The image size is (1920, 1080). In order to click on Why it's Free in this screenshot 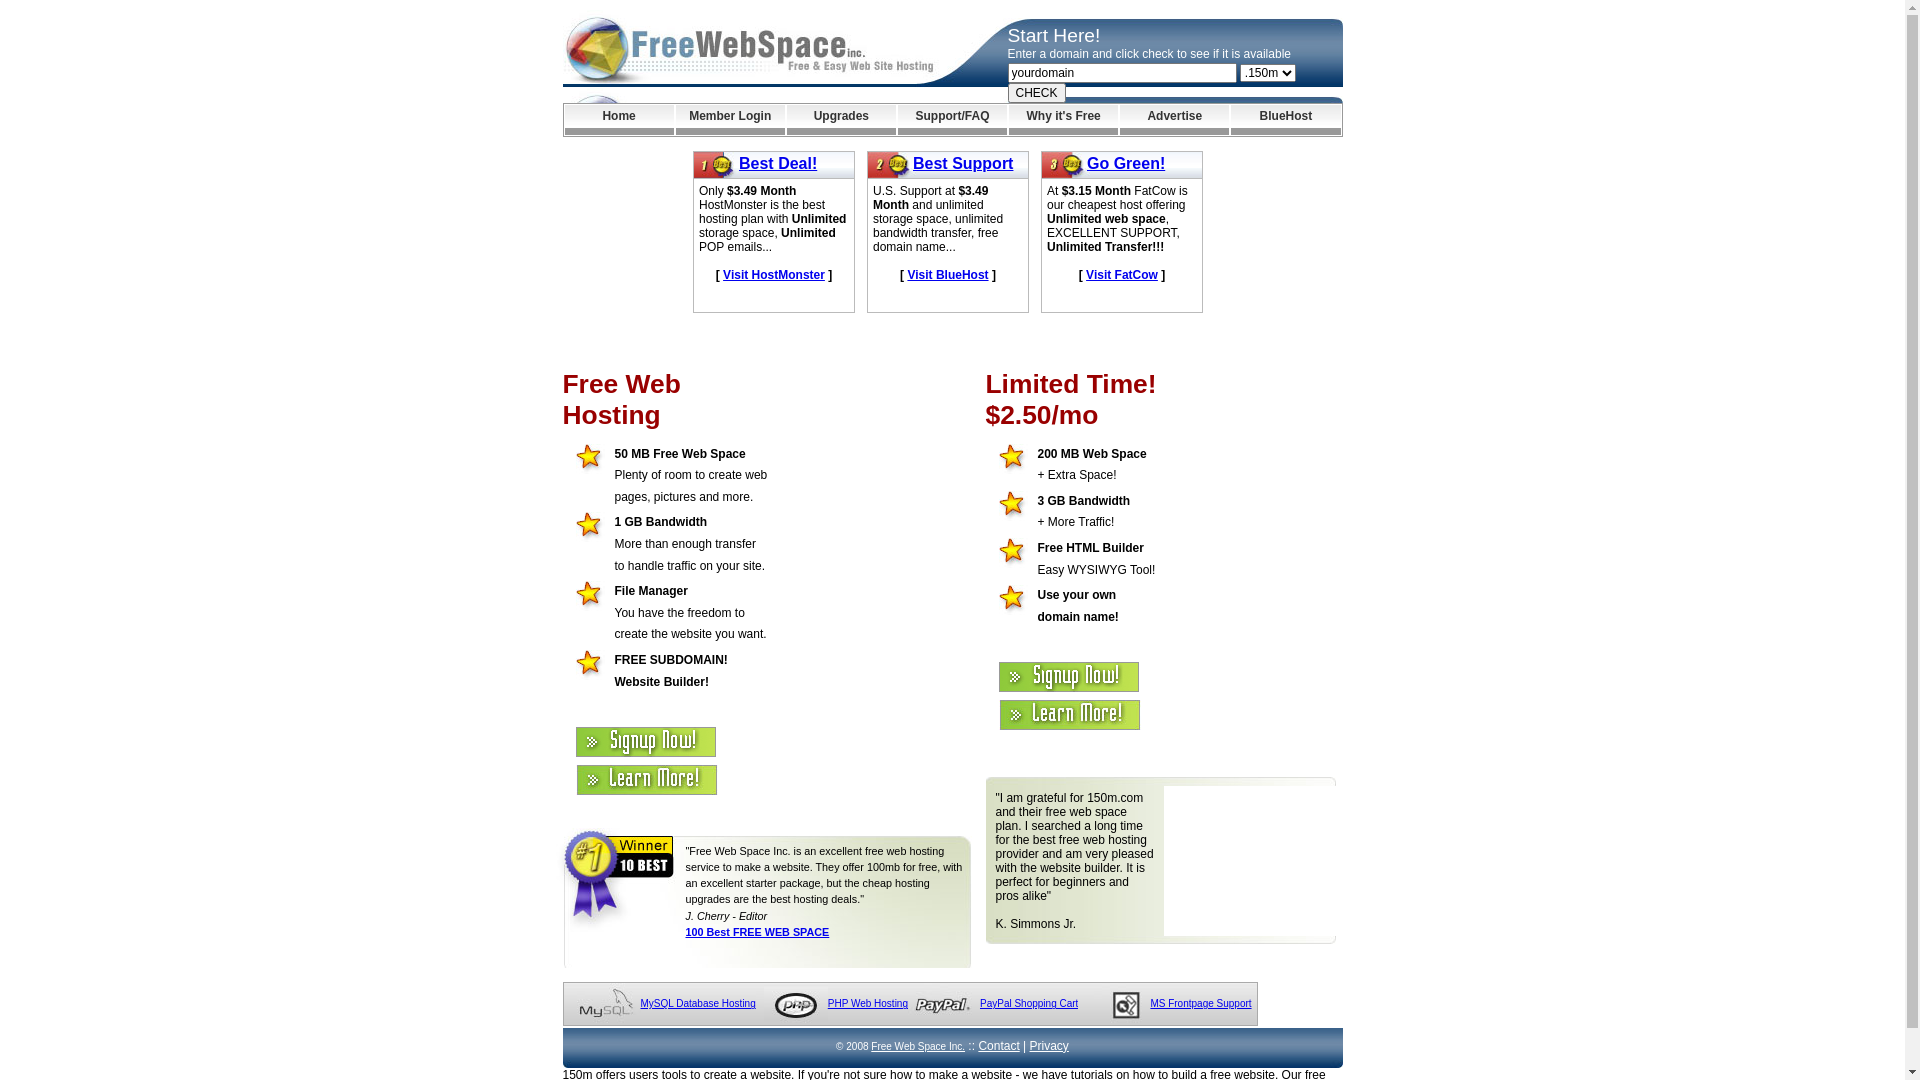, I will do `click(1064, 120)`.